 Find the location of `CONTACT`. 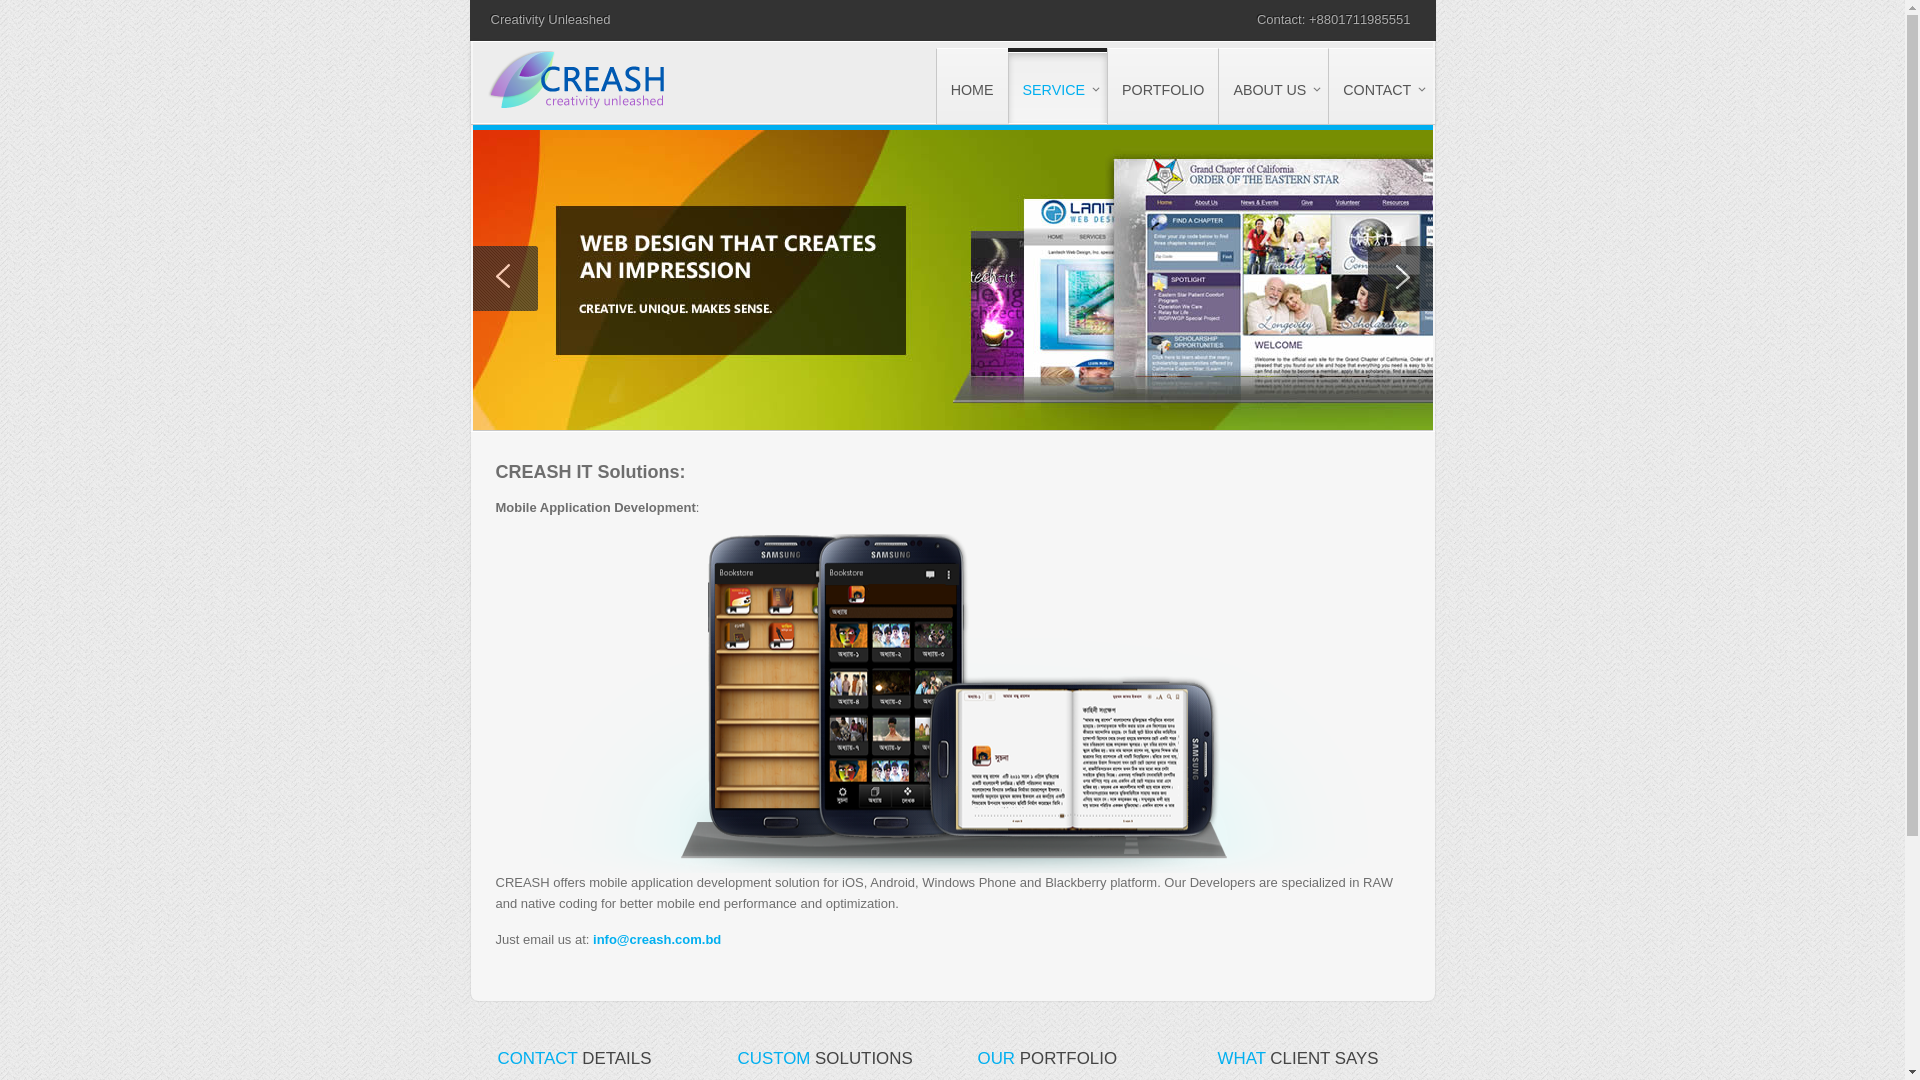

CONTACT is located at coordinates (1380, 86).